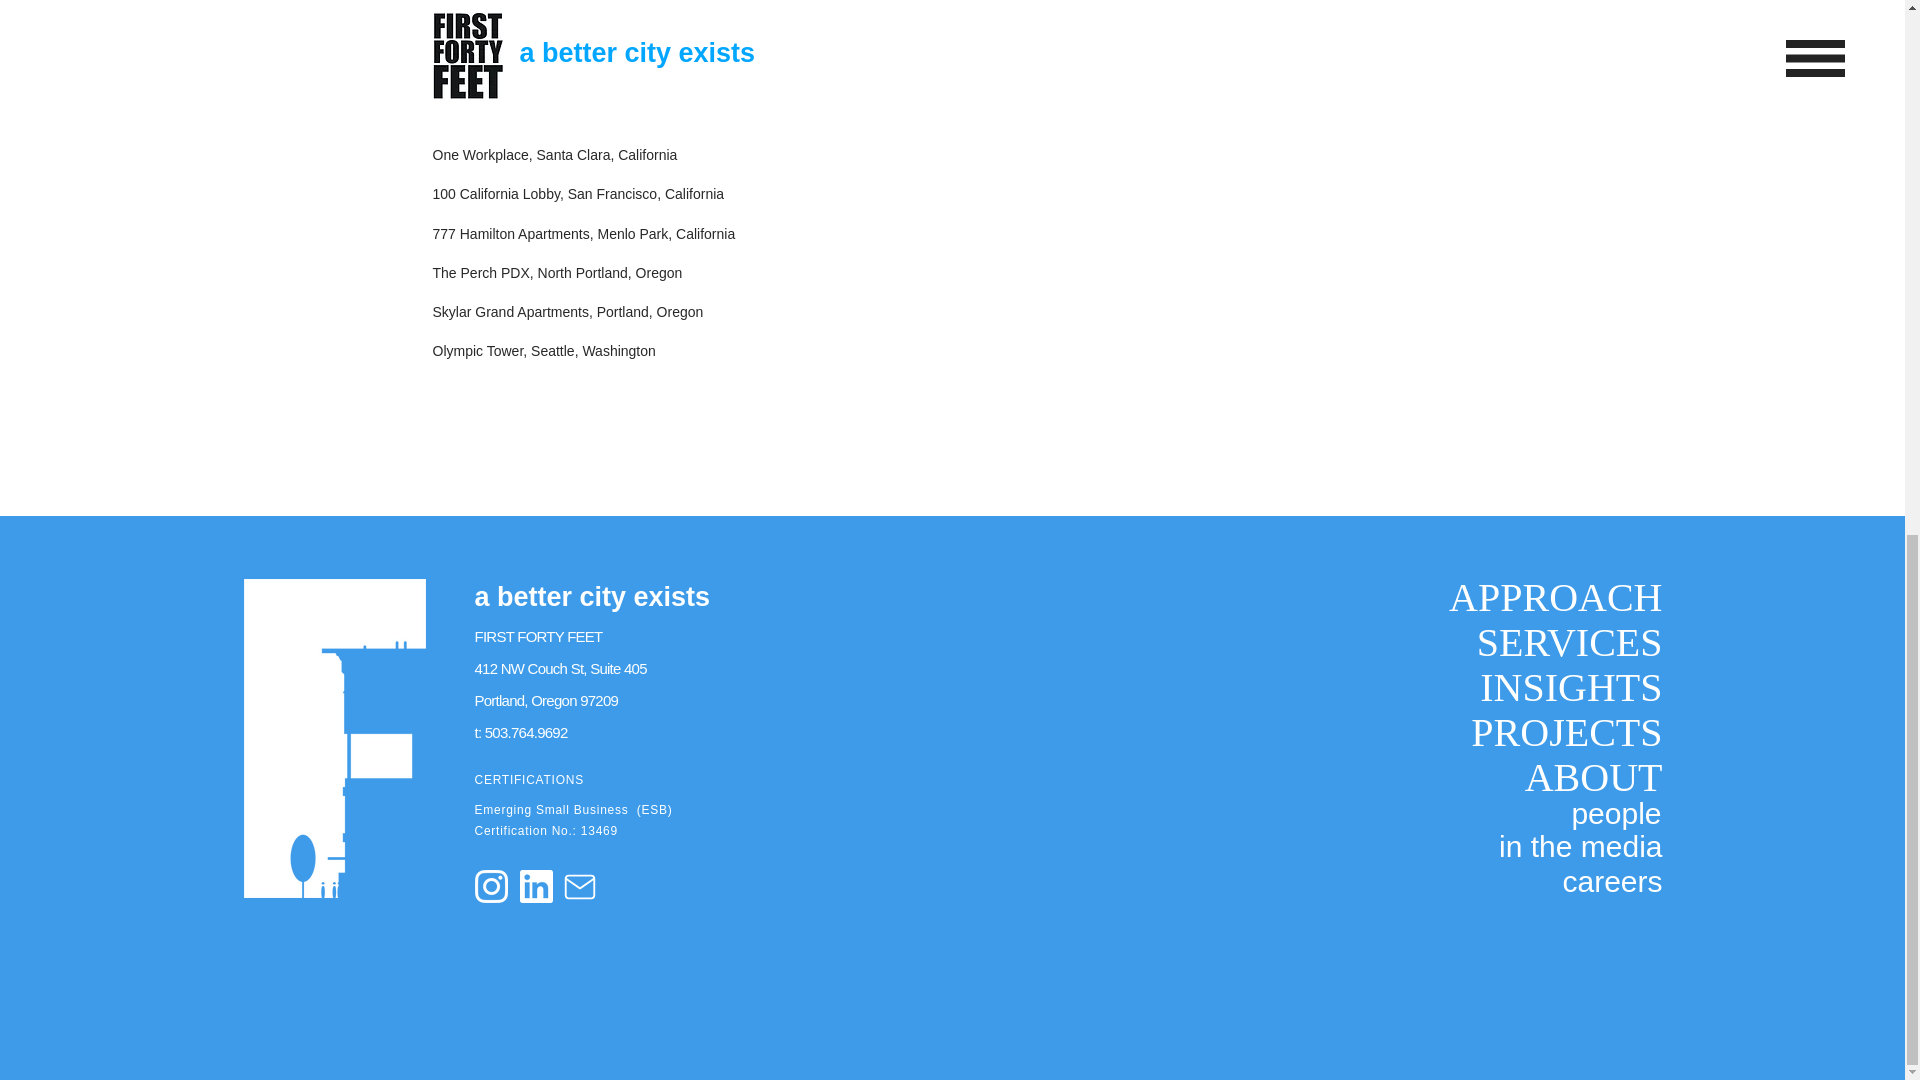 The image size is (1920, 1080). I want to click on SERVICES, so click(1539, 642).